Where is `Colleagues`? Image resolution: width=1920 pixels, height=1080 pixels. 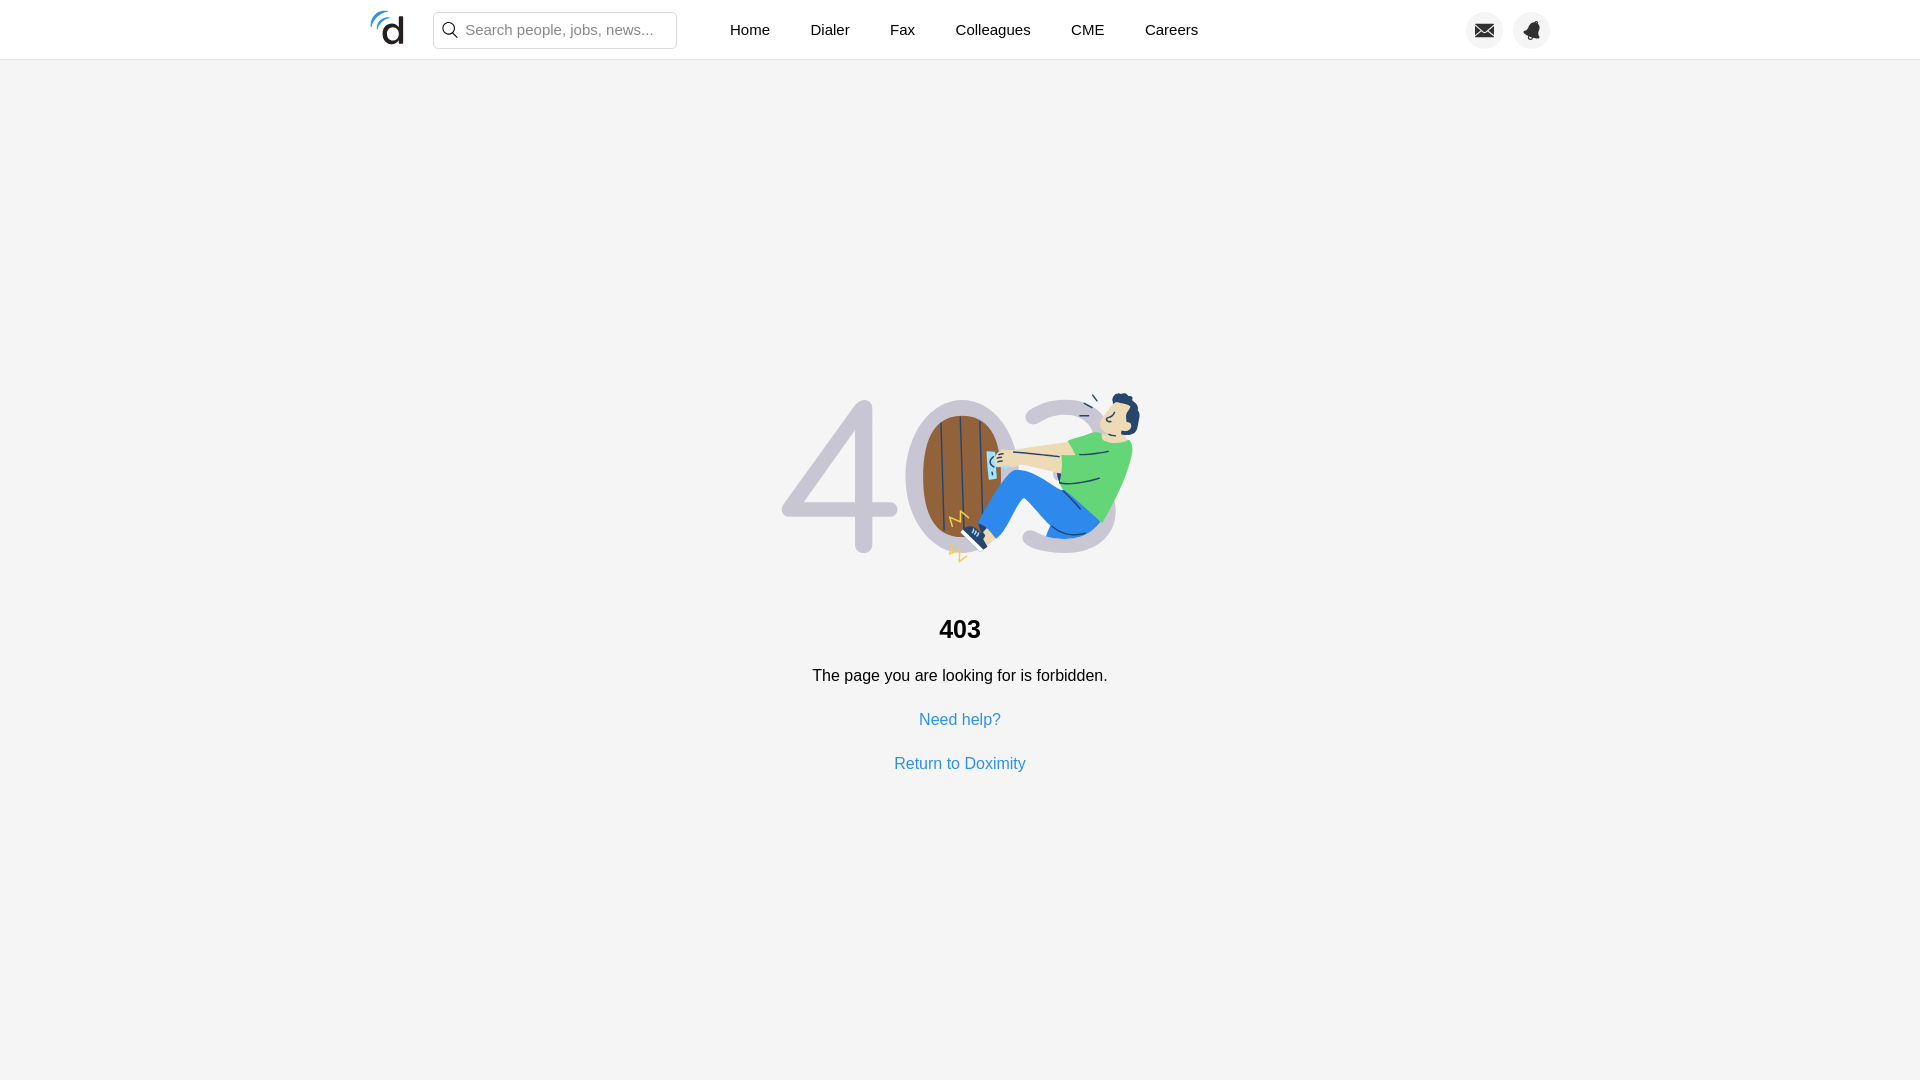 Colleagues is located at coordinates (993, 30).